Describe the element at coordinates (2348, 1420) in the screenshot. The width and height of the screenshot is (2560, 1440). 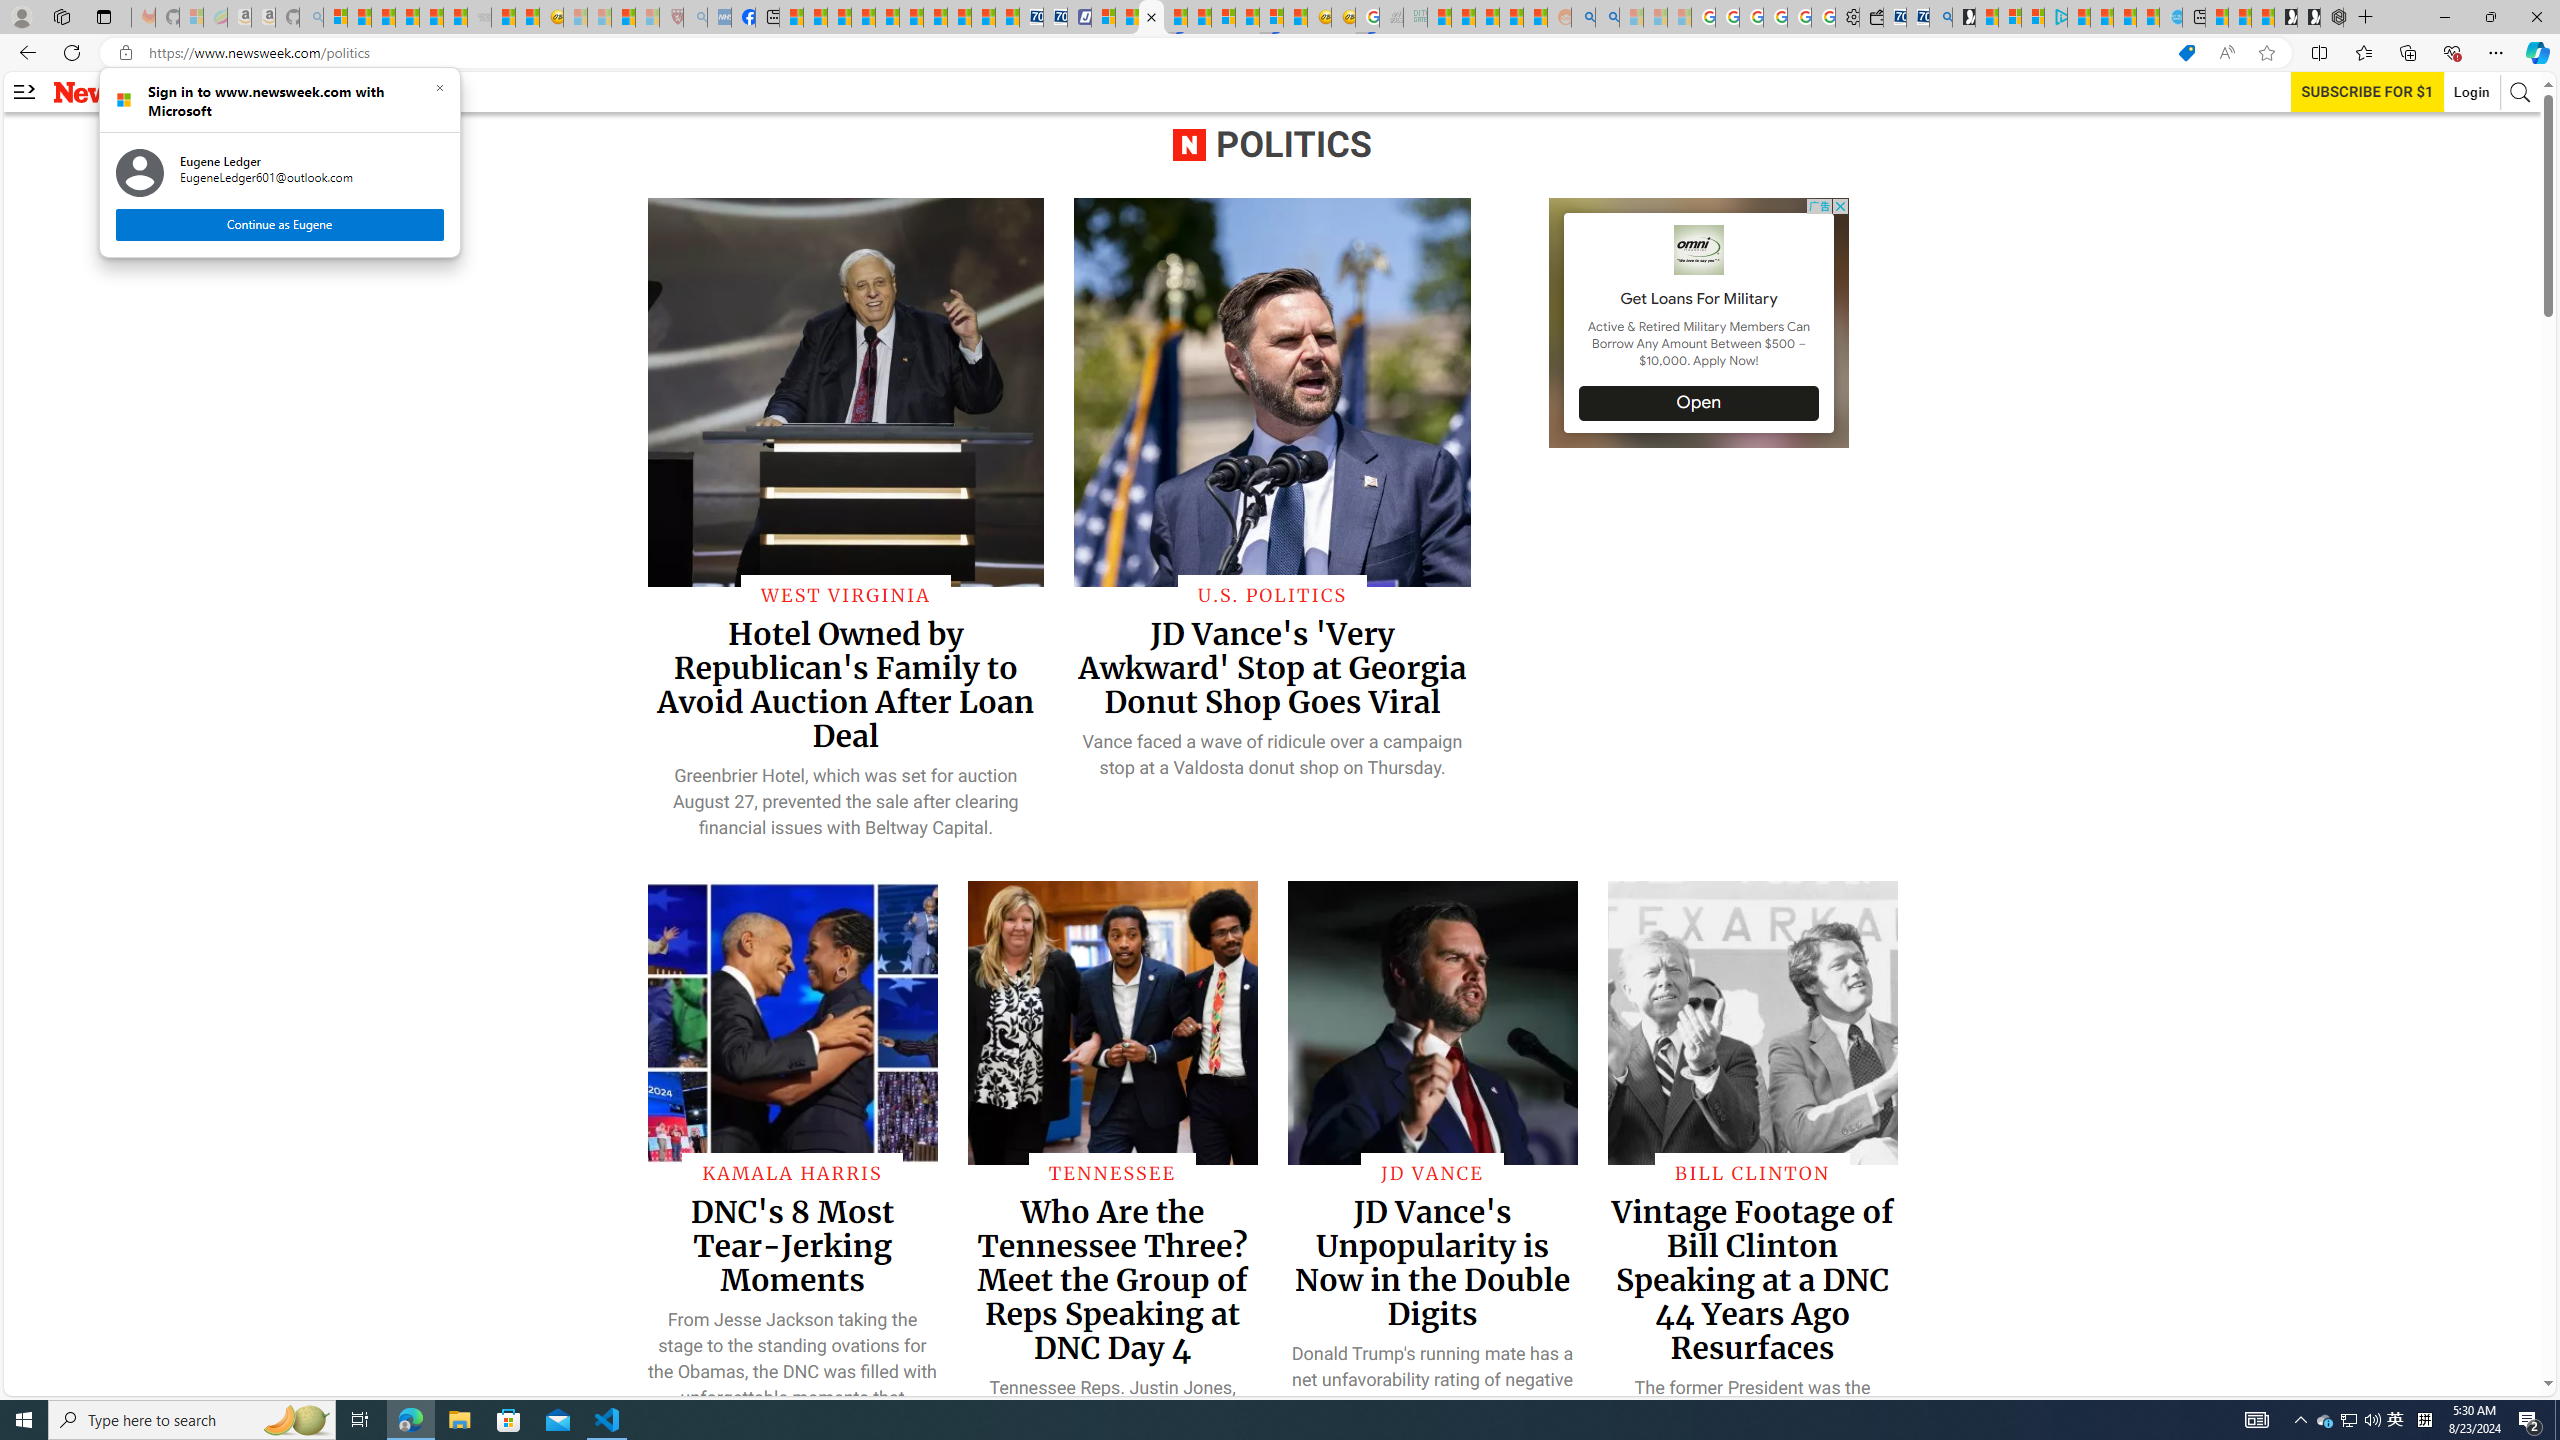
I see `Continue as Eugene` at that location.